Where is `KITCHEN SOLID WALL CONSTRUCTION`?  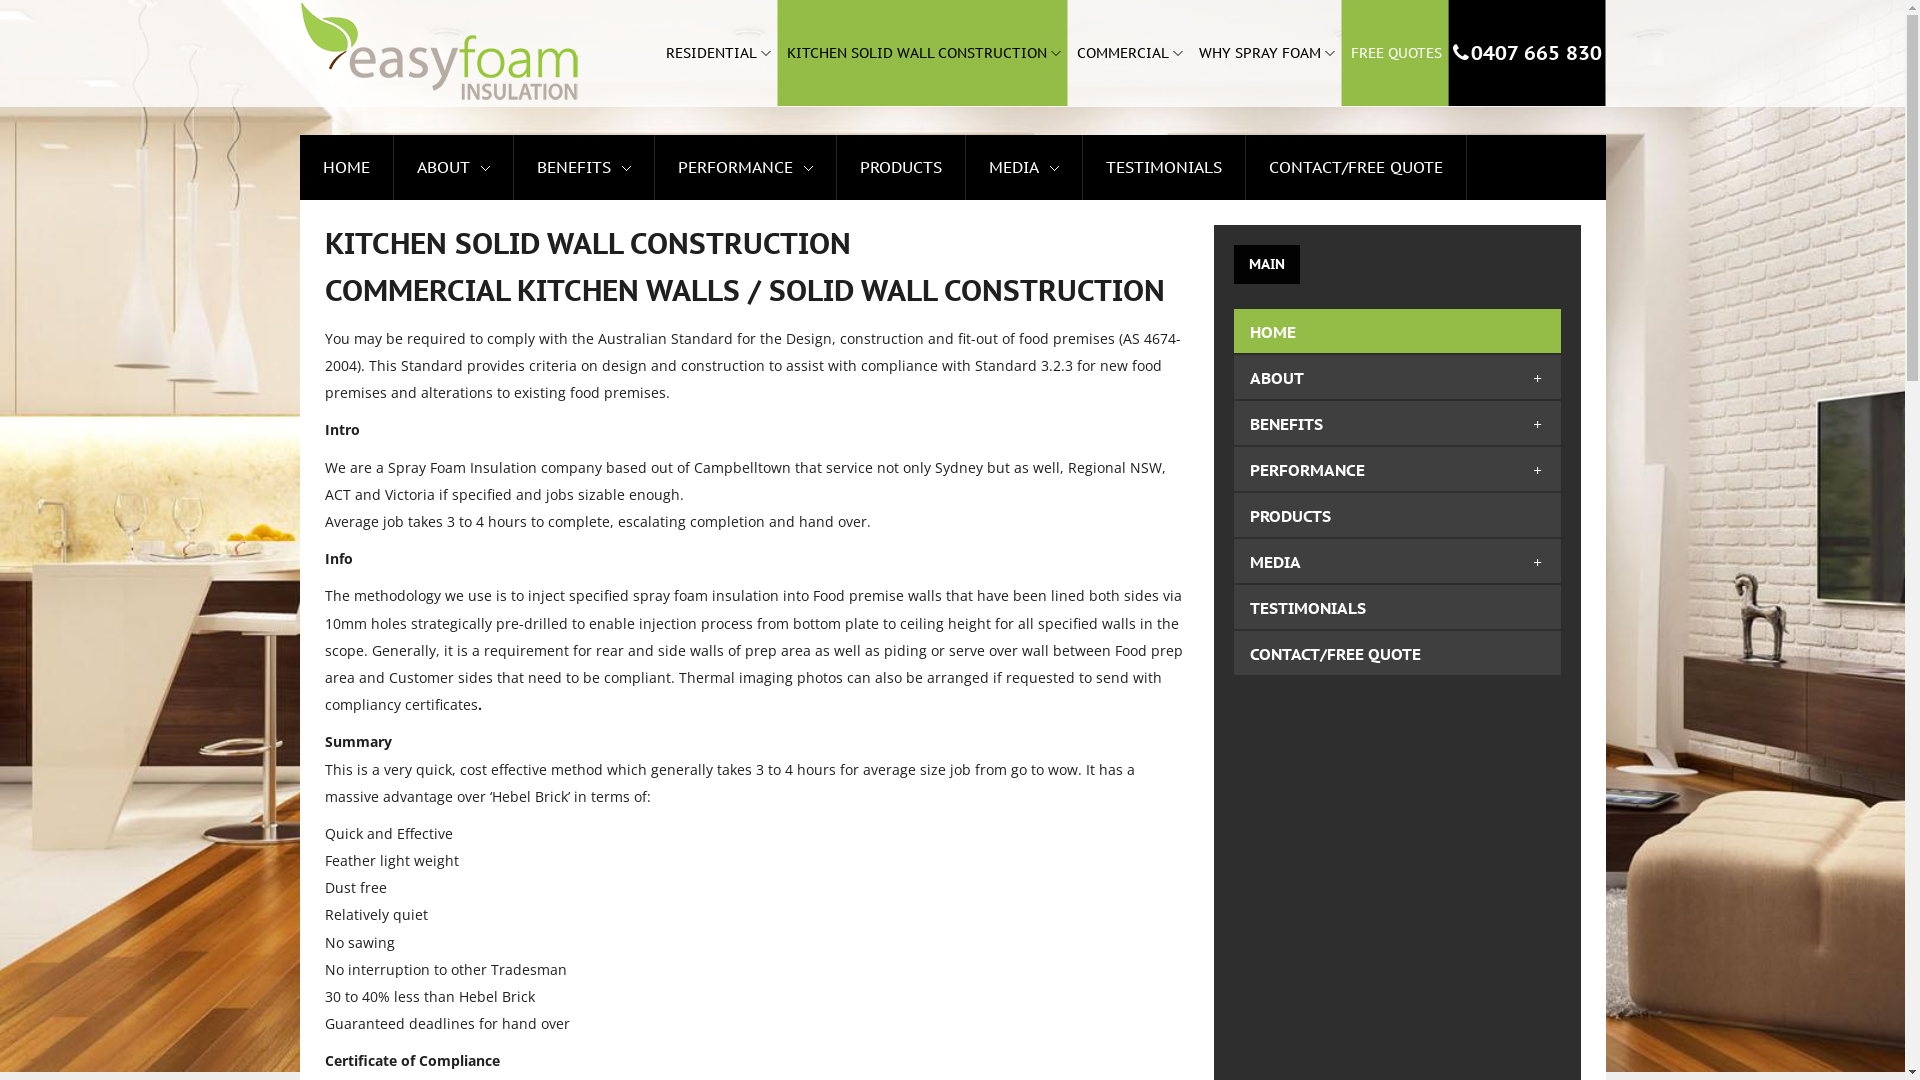
KITCHEN SOLID WALL CONSTRUCTION is located at coordinates (923, 53).